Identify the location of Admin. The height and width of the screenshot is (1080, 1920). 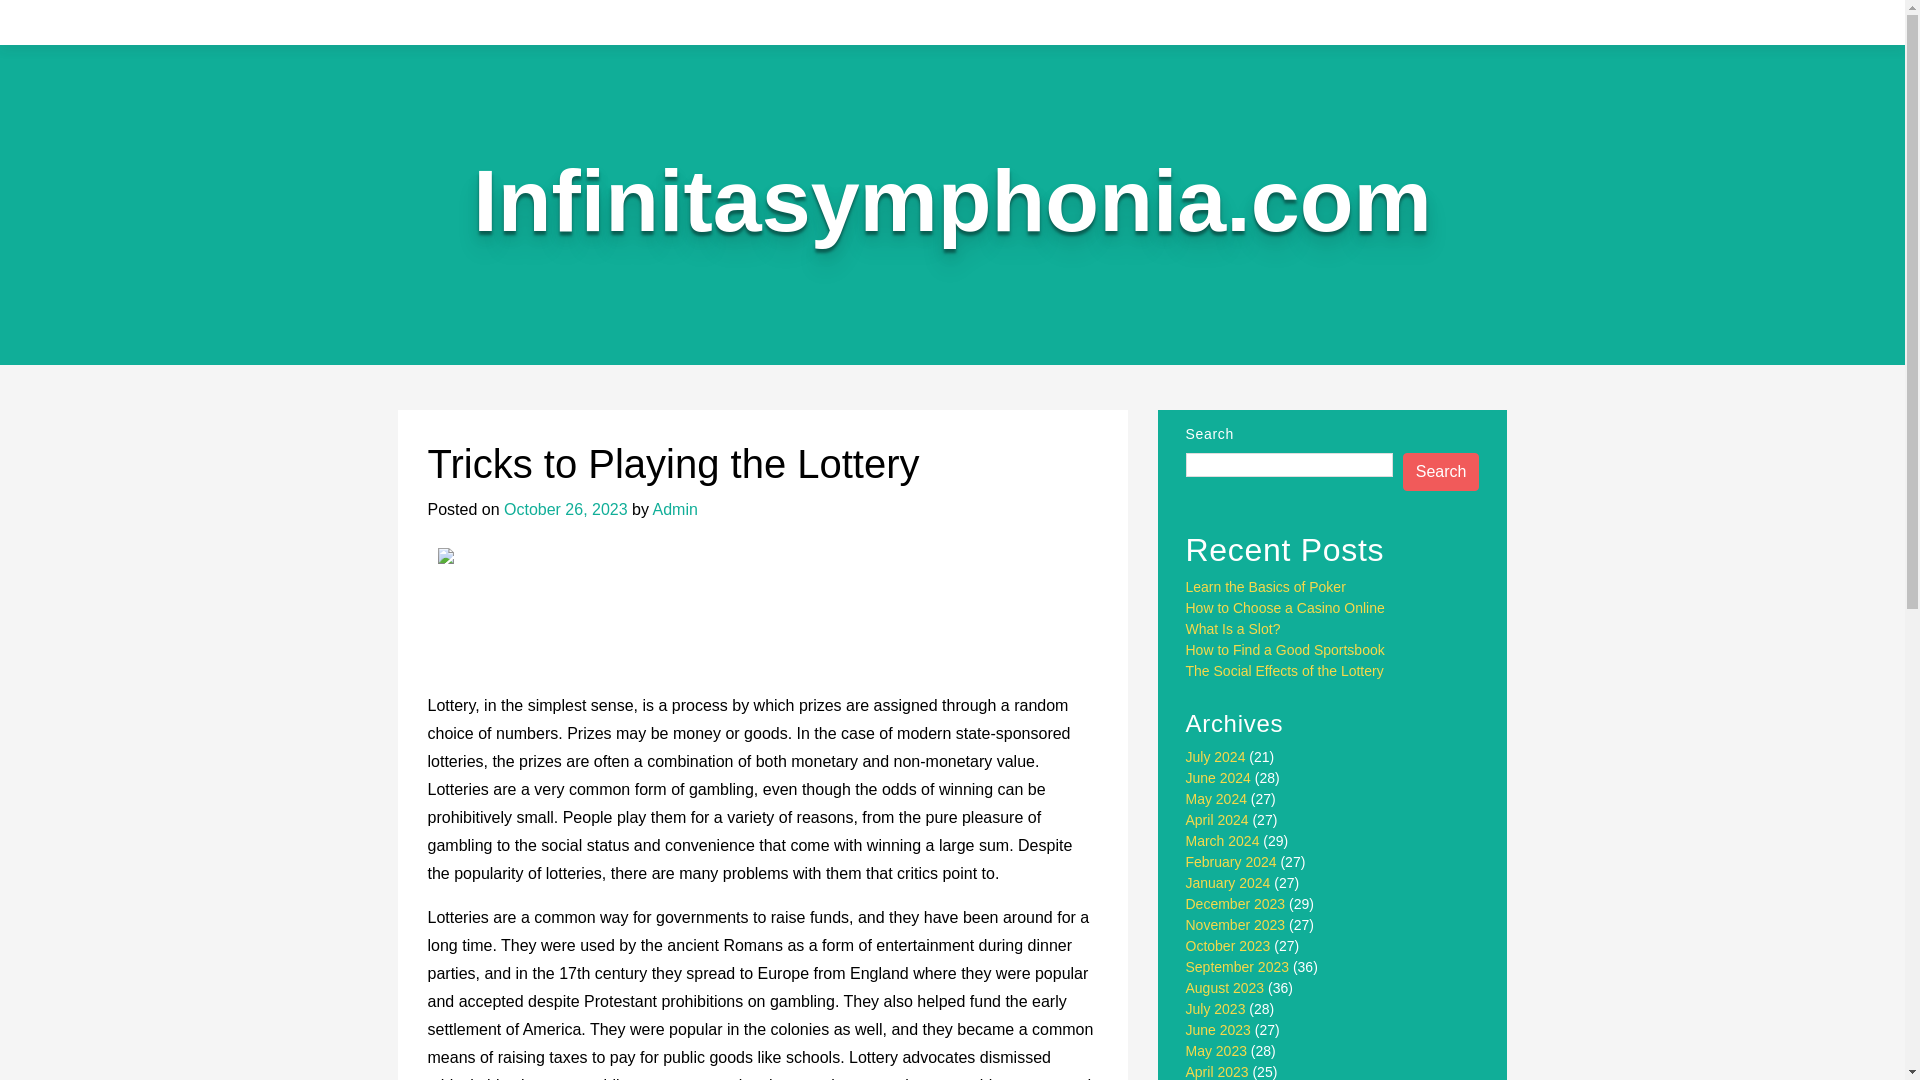
(675, 510).